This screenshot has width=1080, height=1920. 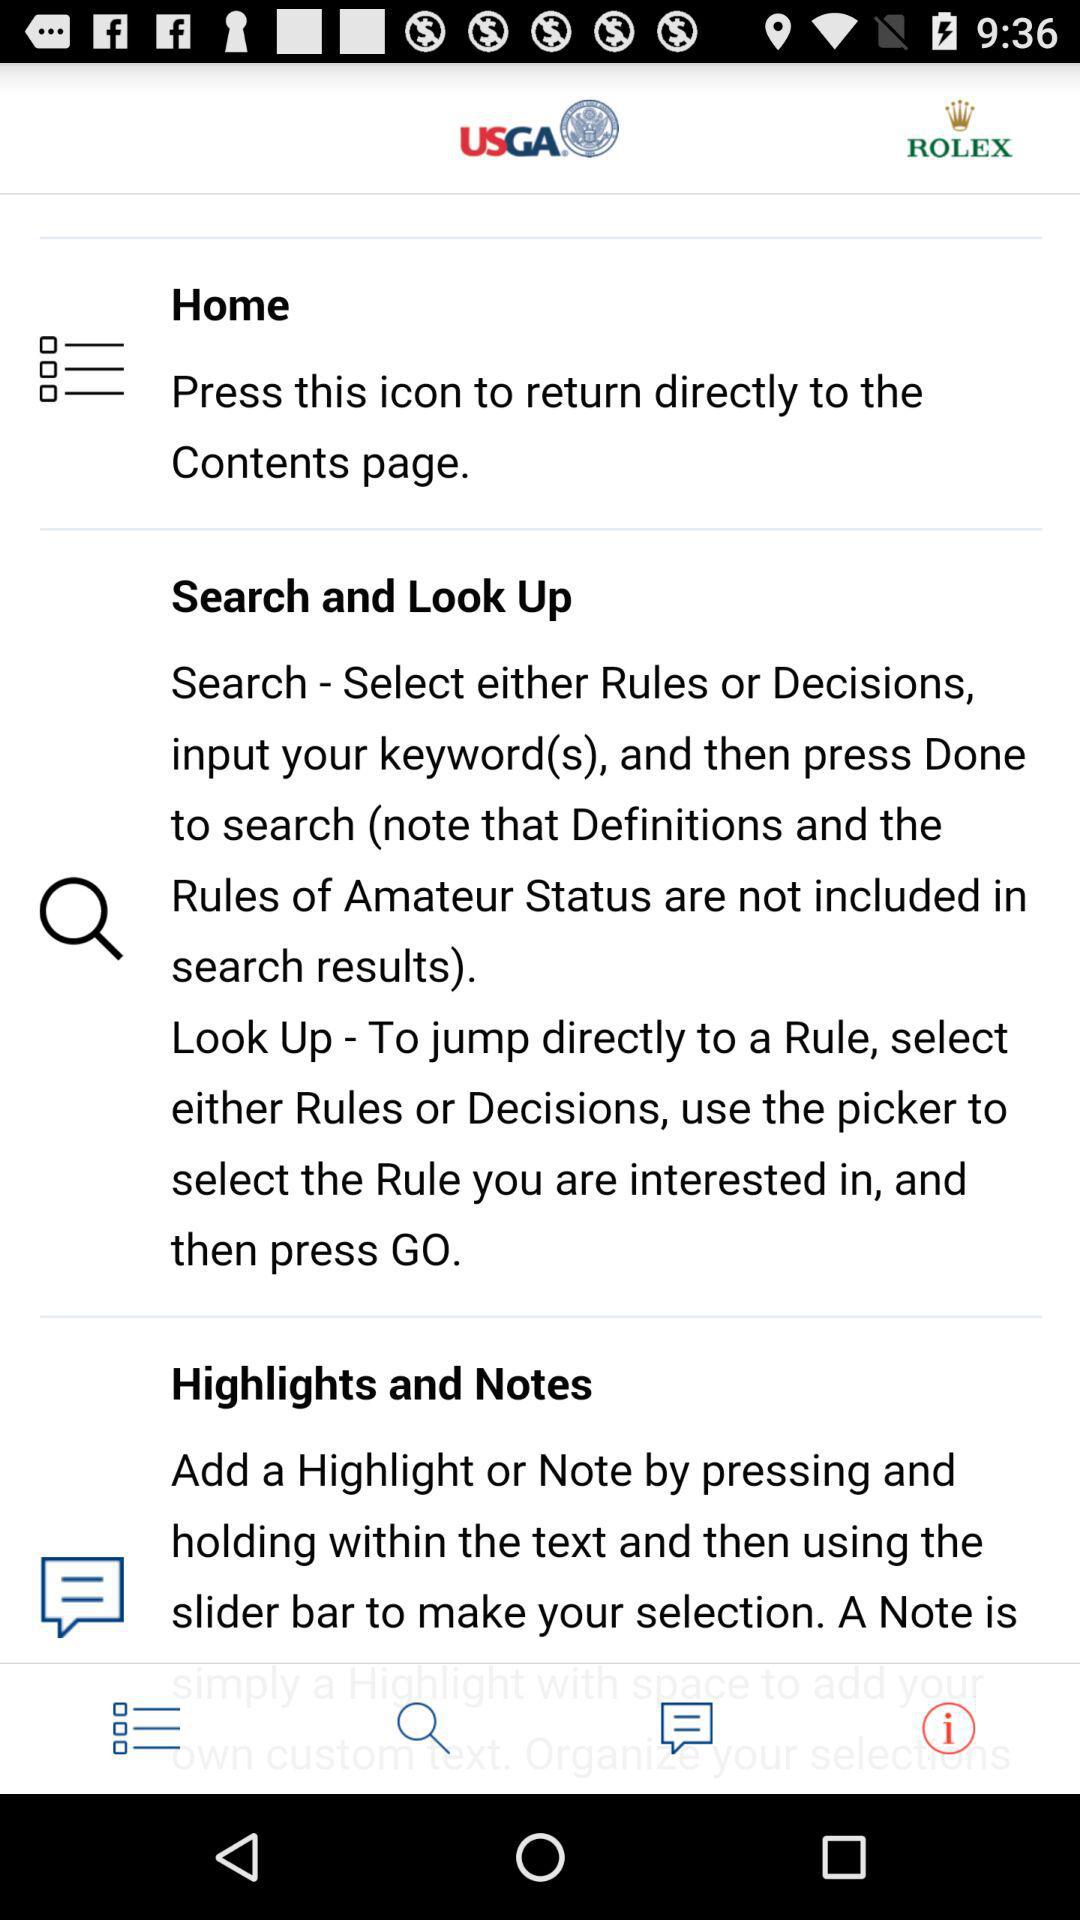 I want to click on go to contents page, so click(x=146, y=1728).